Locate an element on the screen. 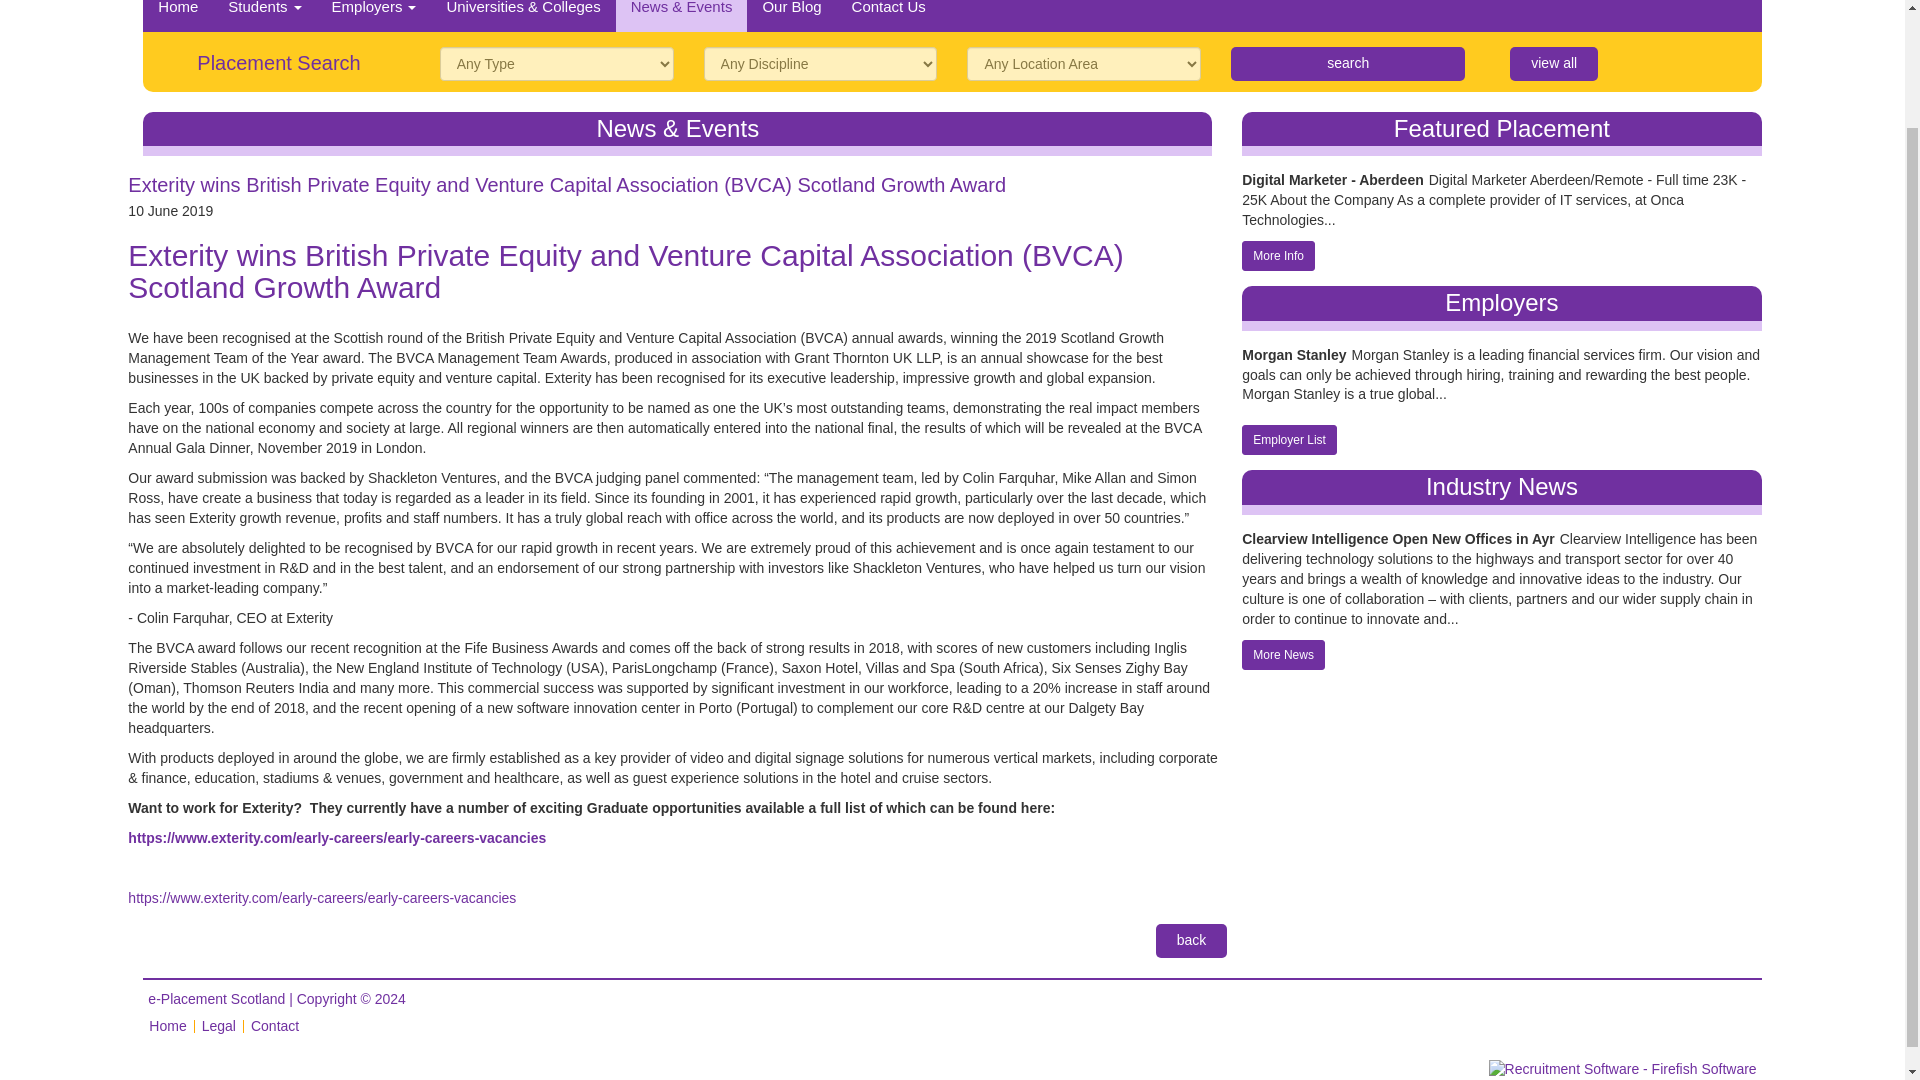 This screenshot has width=1920, height=1080. Students is located at coordinates (264, 12).